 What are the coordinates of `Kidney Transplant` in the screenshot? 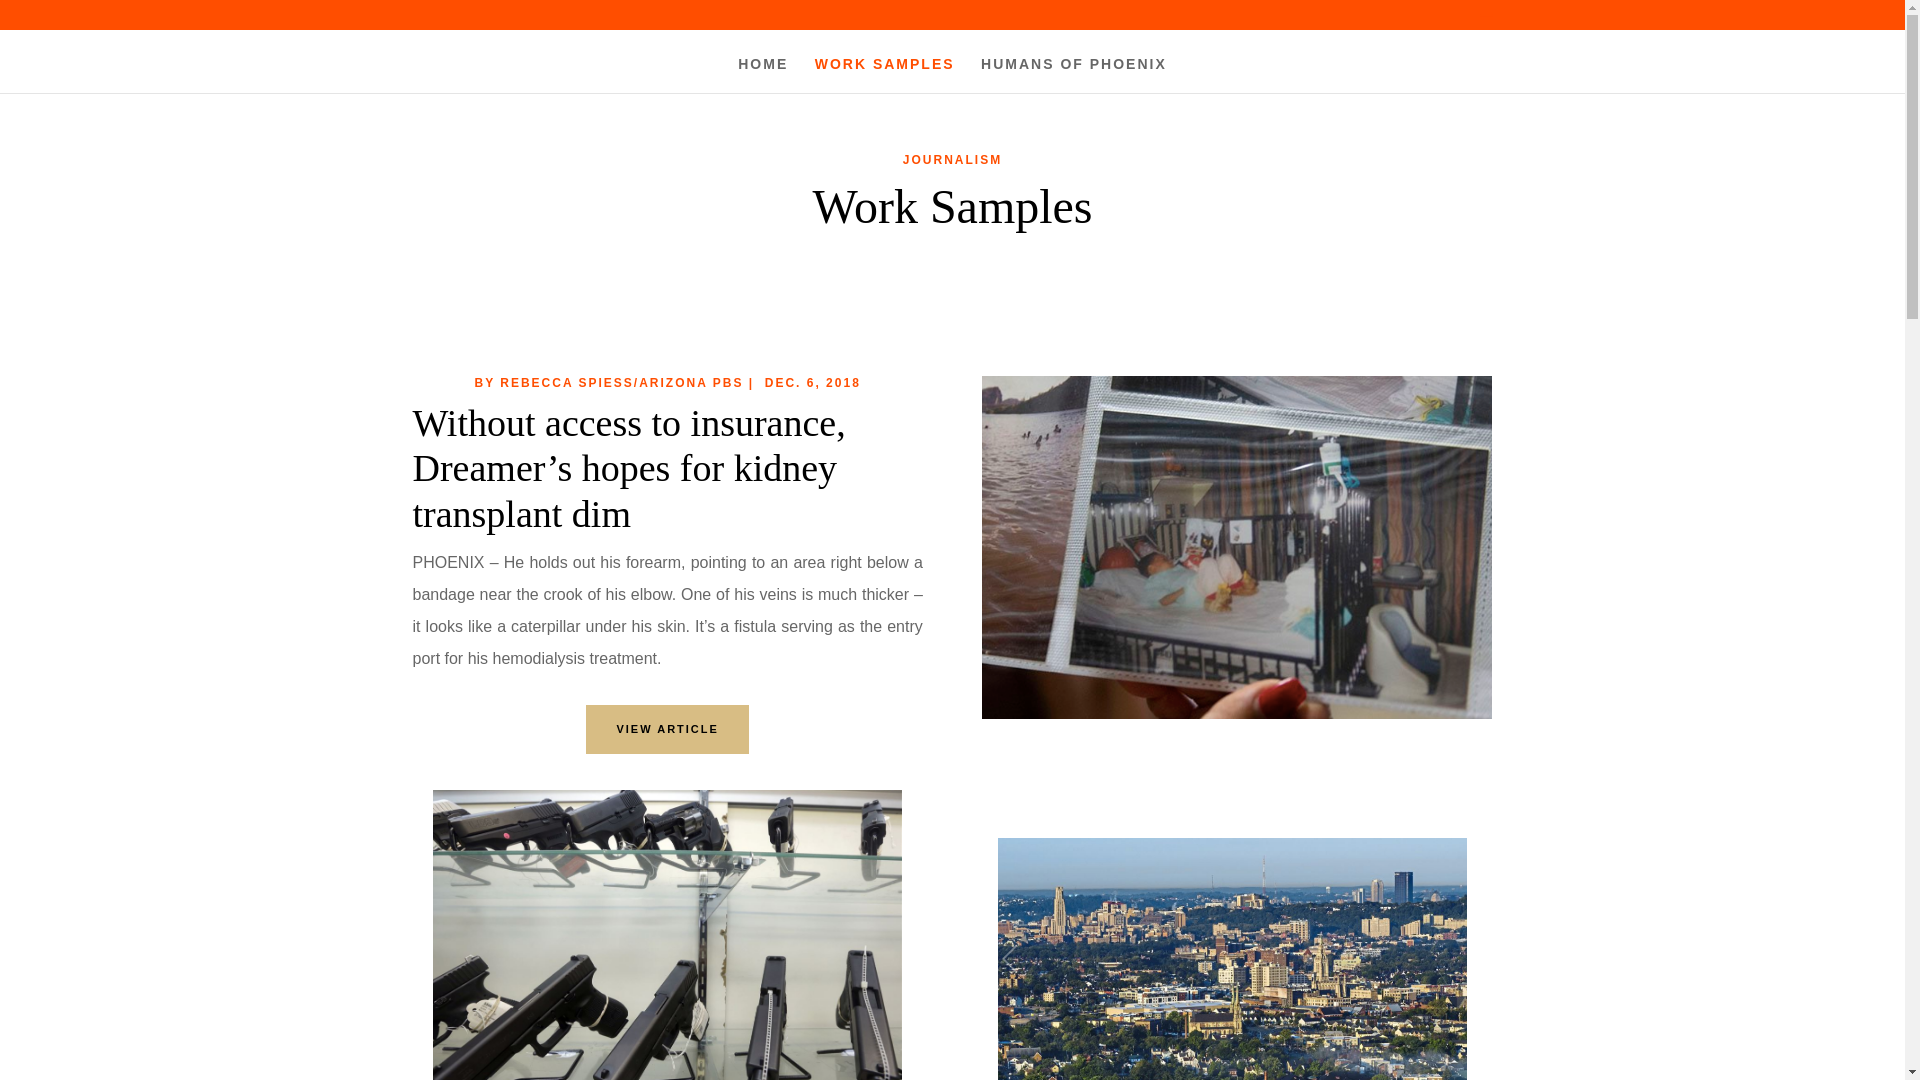 It's located at (1236, 547).